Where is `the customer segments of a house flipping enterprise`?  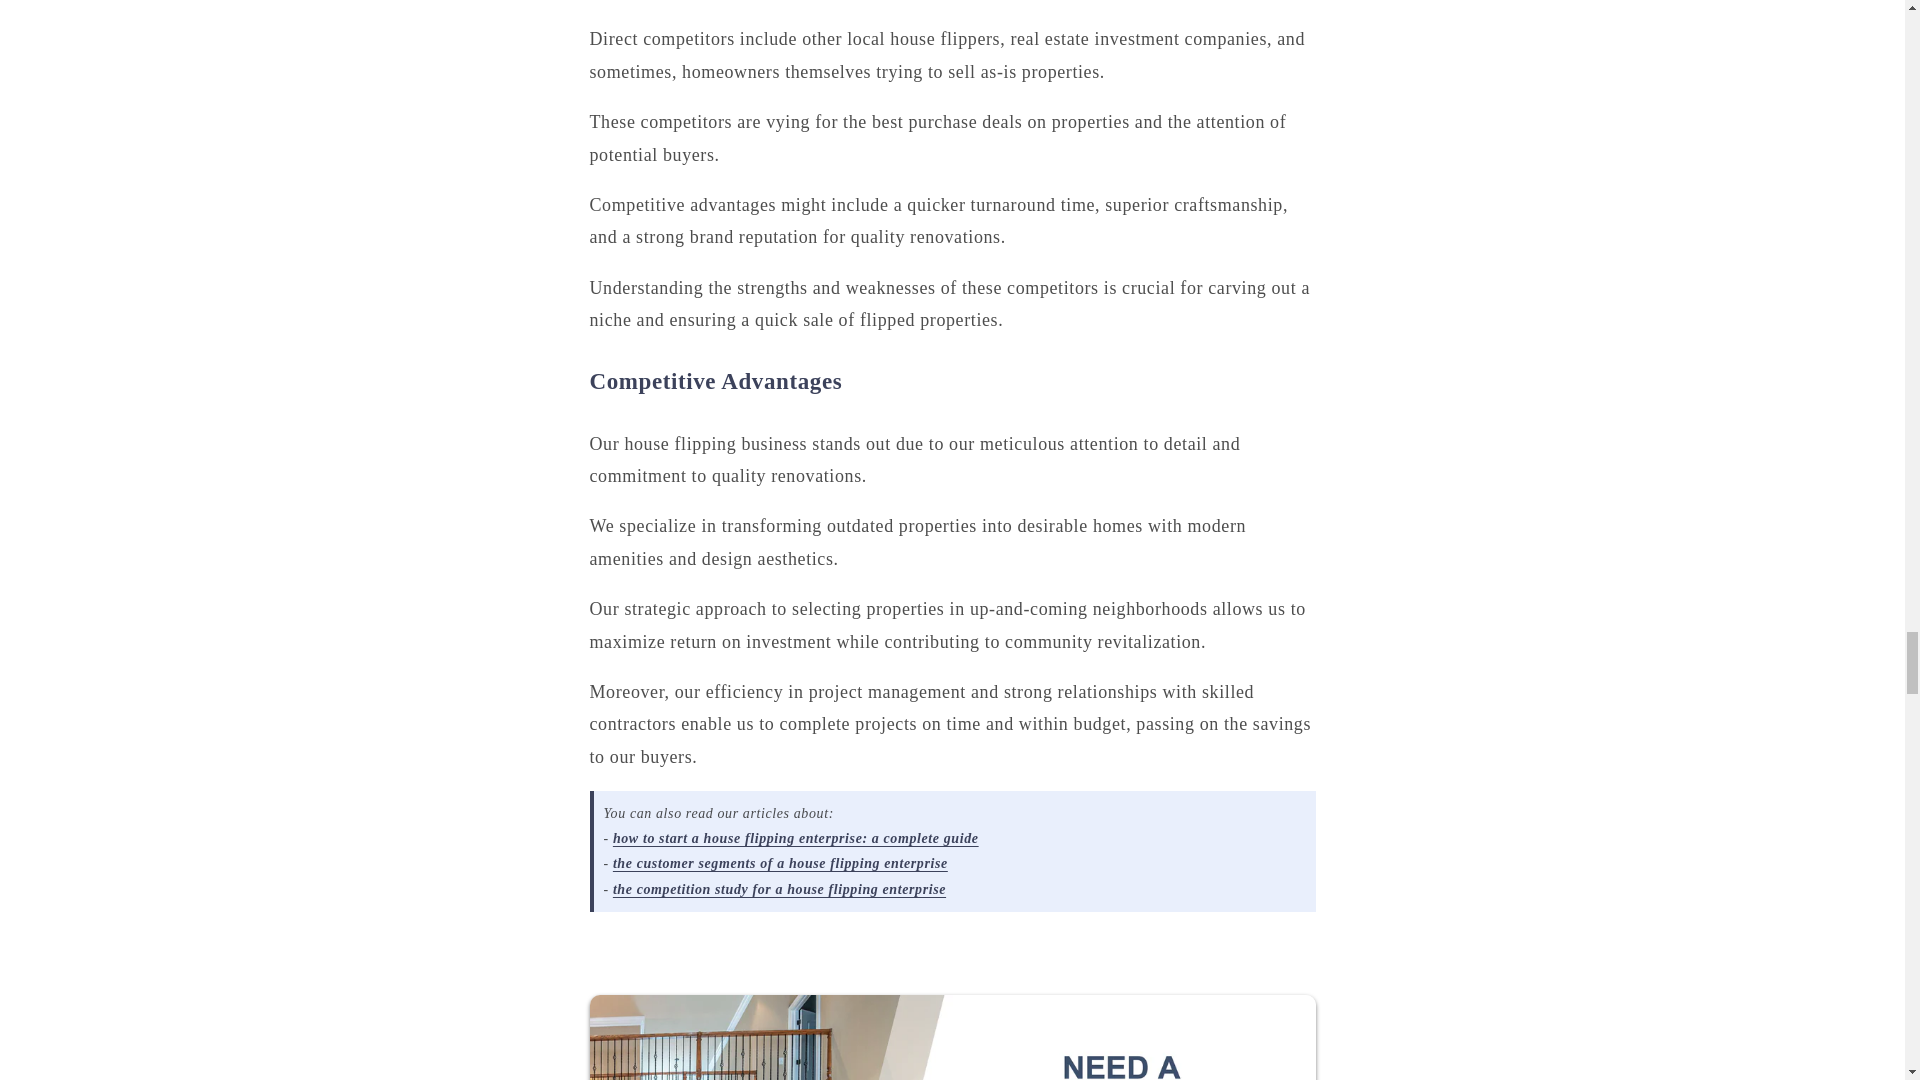 the customer segments of a house flipping enterprise is located at coordinates (780, 863).